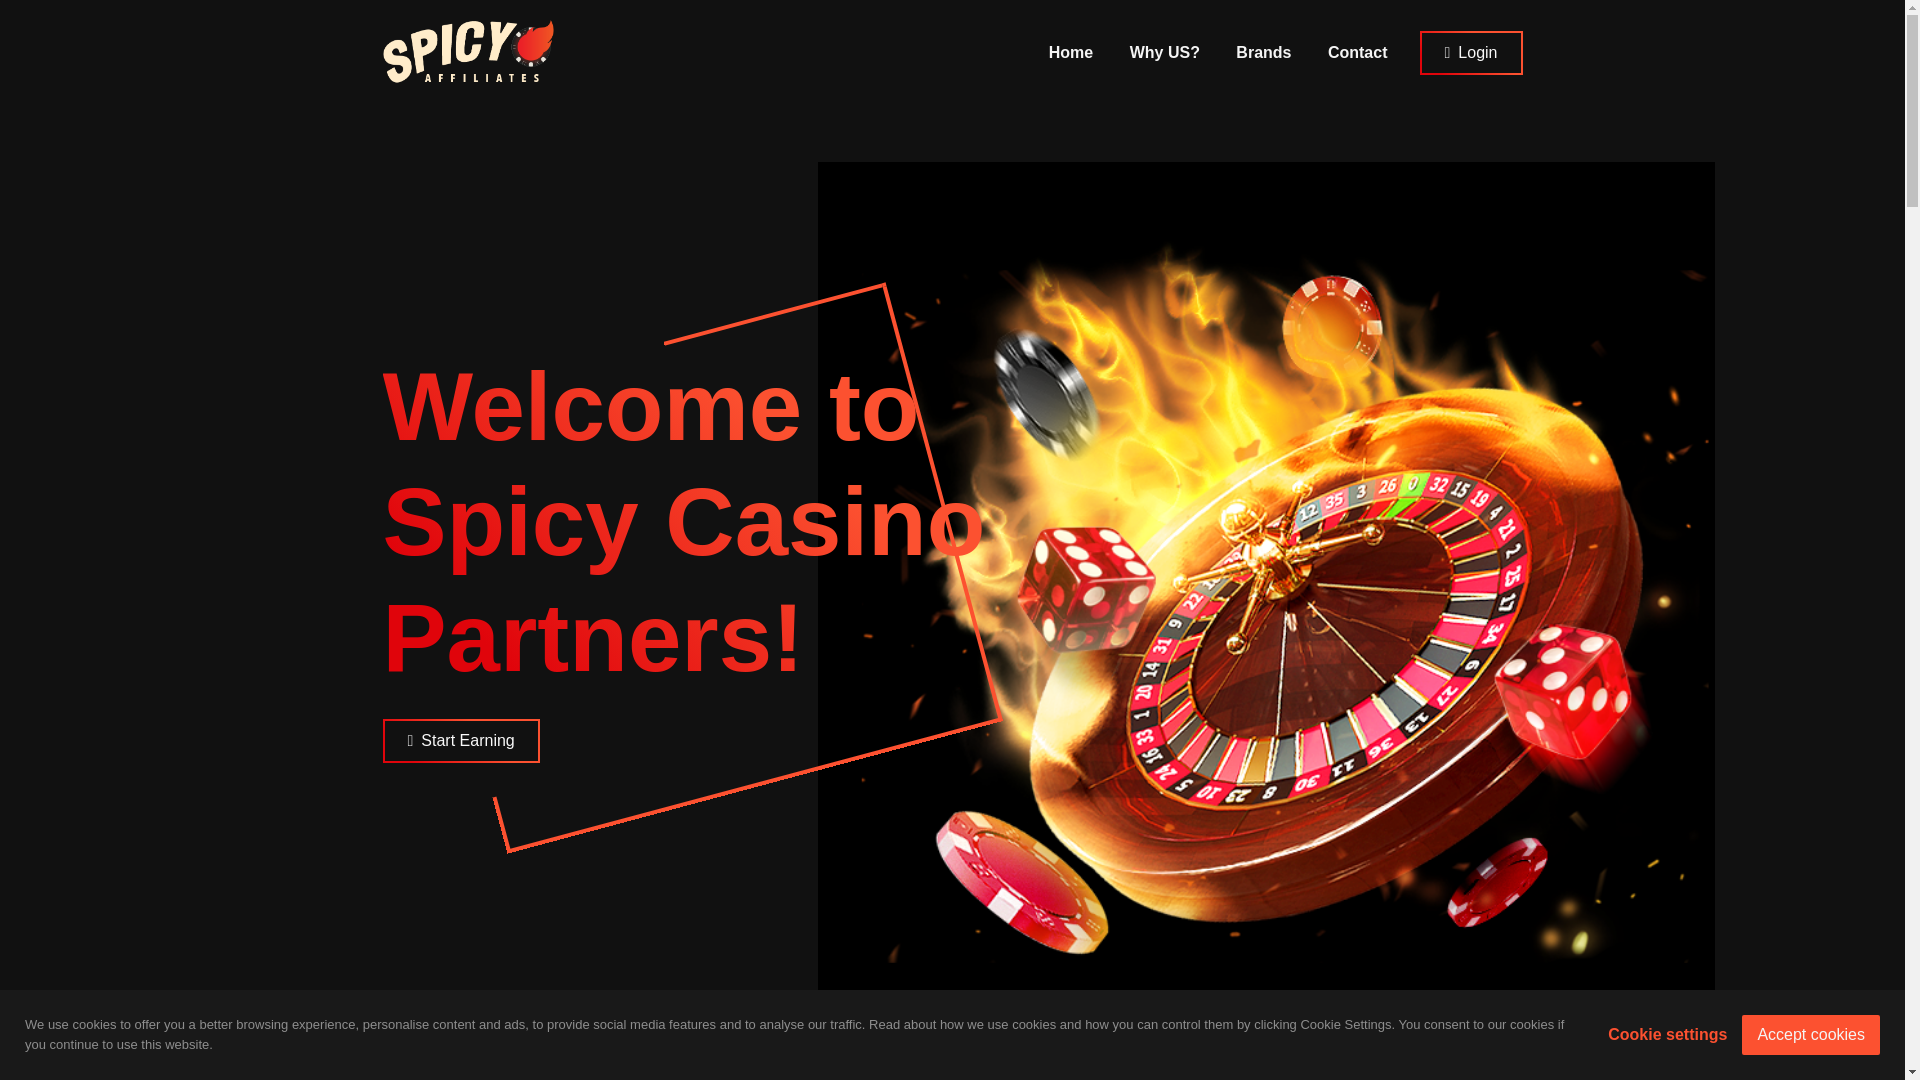 The height and width of the screenshot is (1080, 1920). Describe the element at coordinates (1471, 52) in the screenshot. I see `Login` at that location.